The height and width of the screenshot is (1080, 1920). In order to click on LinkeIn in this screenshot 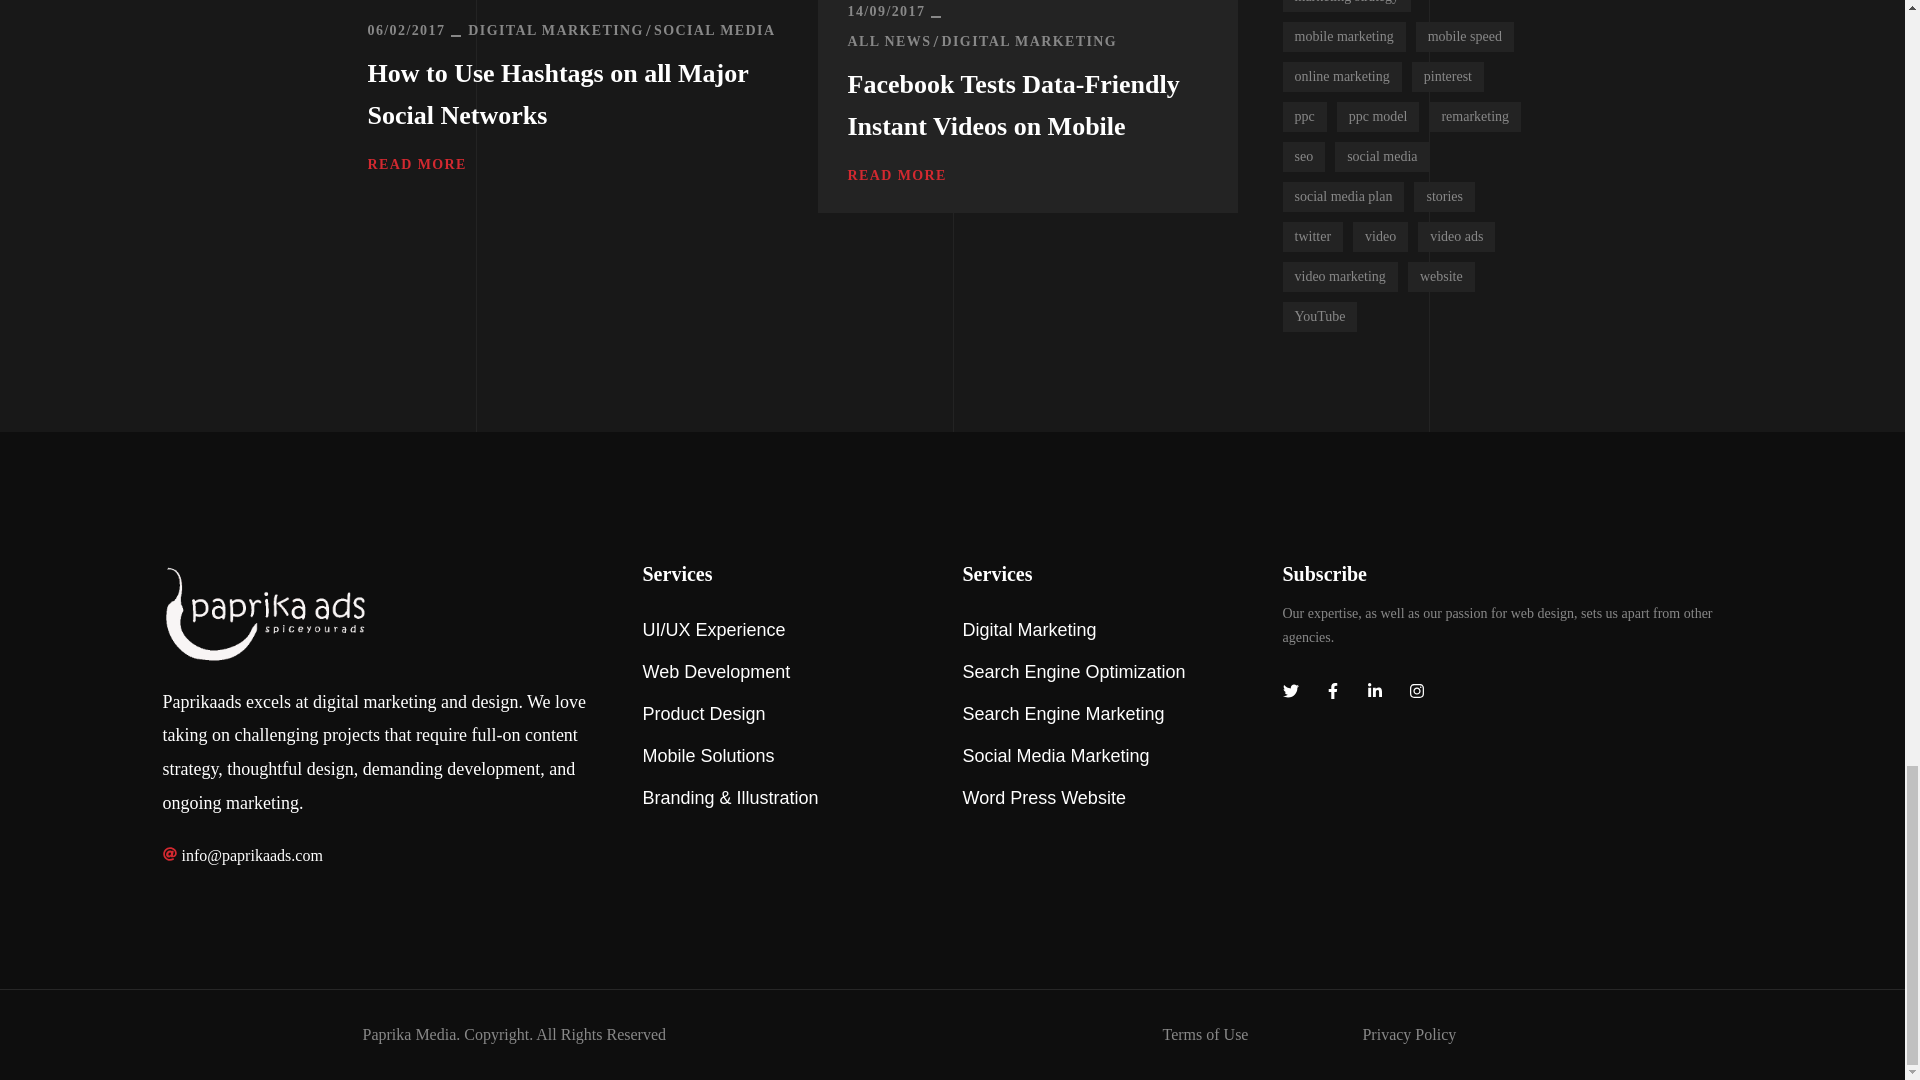, I will do `click(1374, 691)`.